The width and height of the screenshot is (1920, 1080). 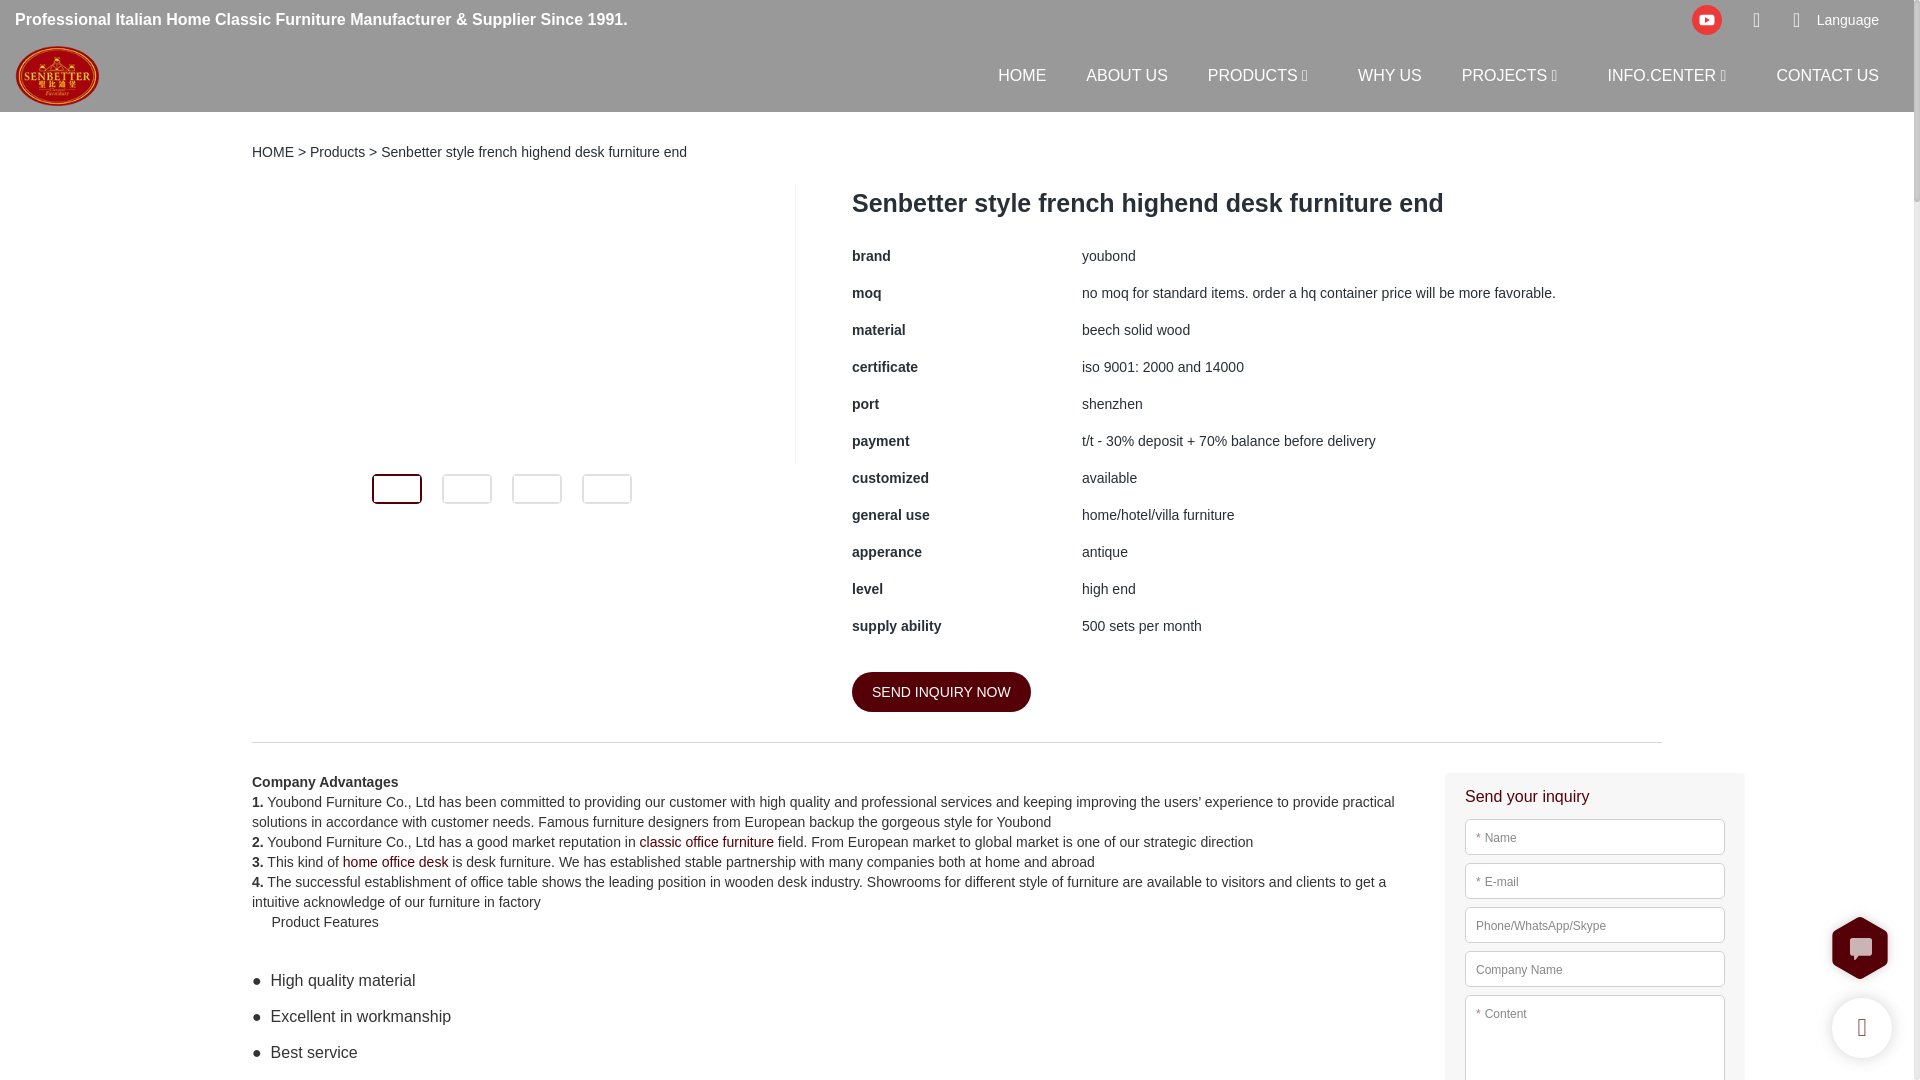 I want to click on HOME, so click(x=1022, y=74).